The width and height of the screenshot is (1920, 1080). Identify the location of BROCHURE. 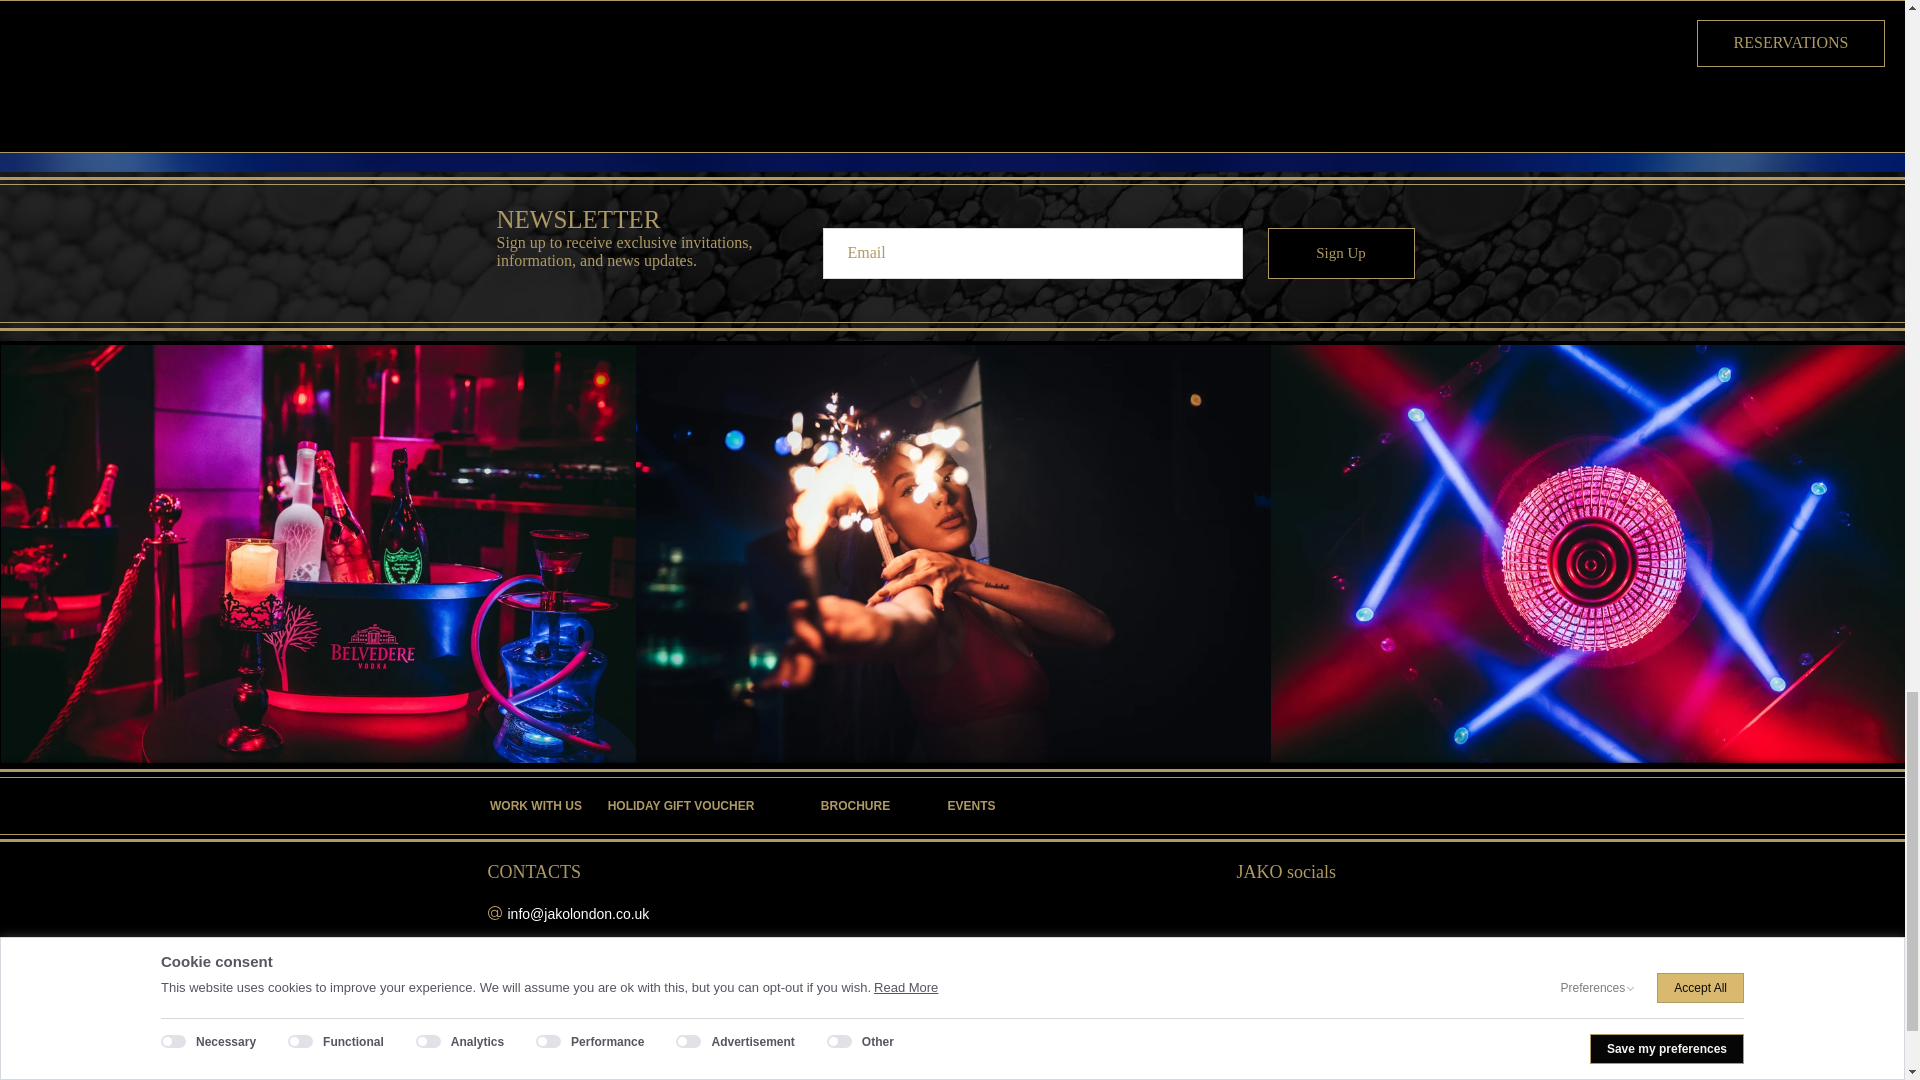
(856, 806).